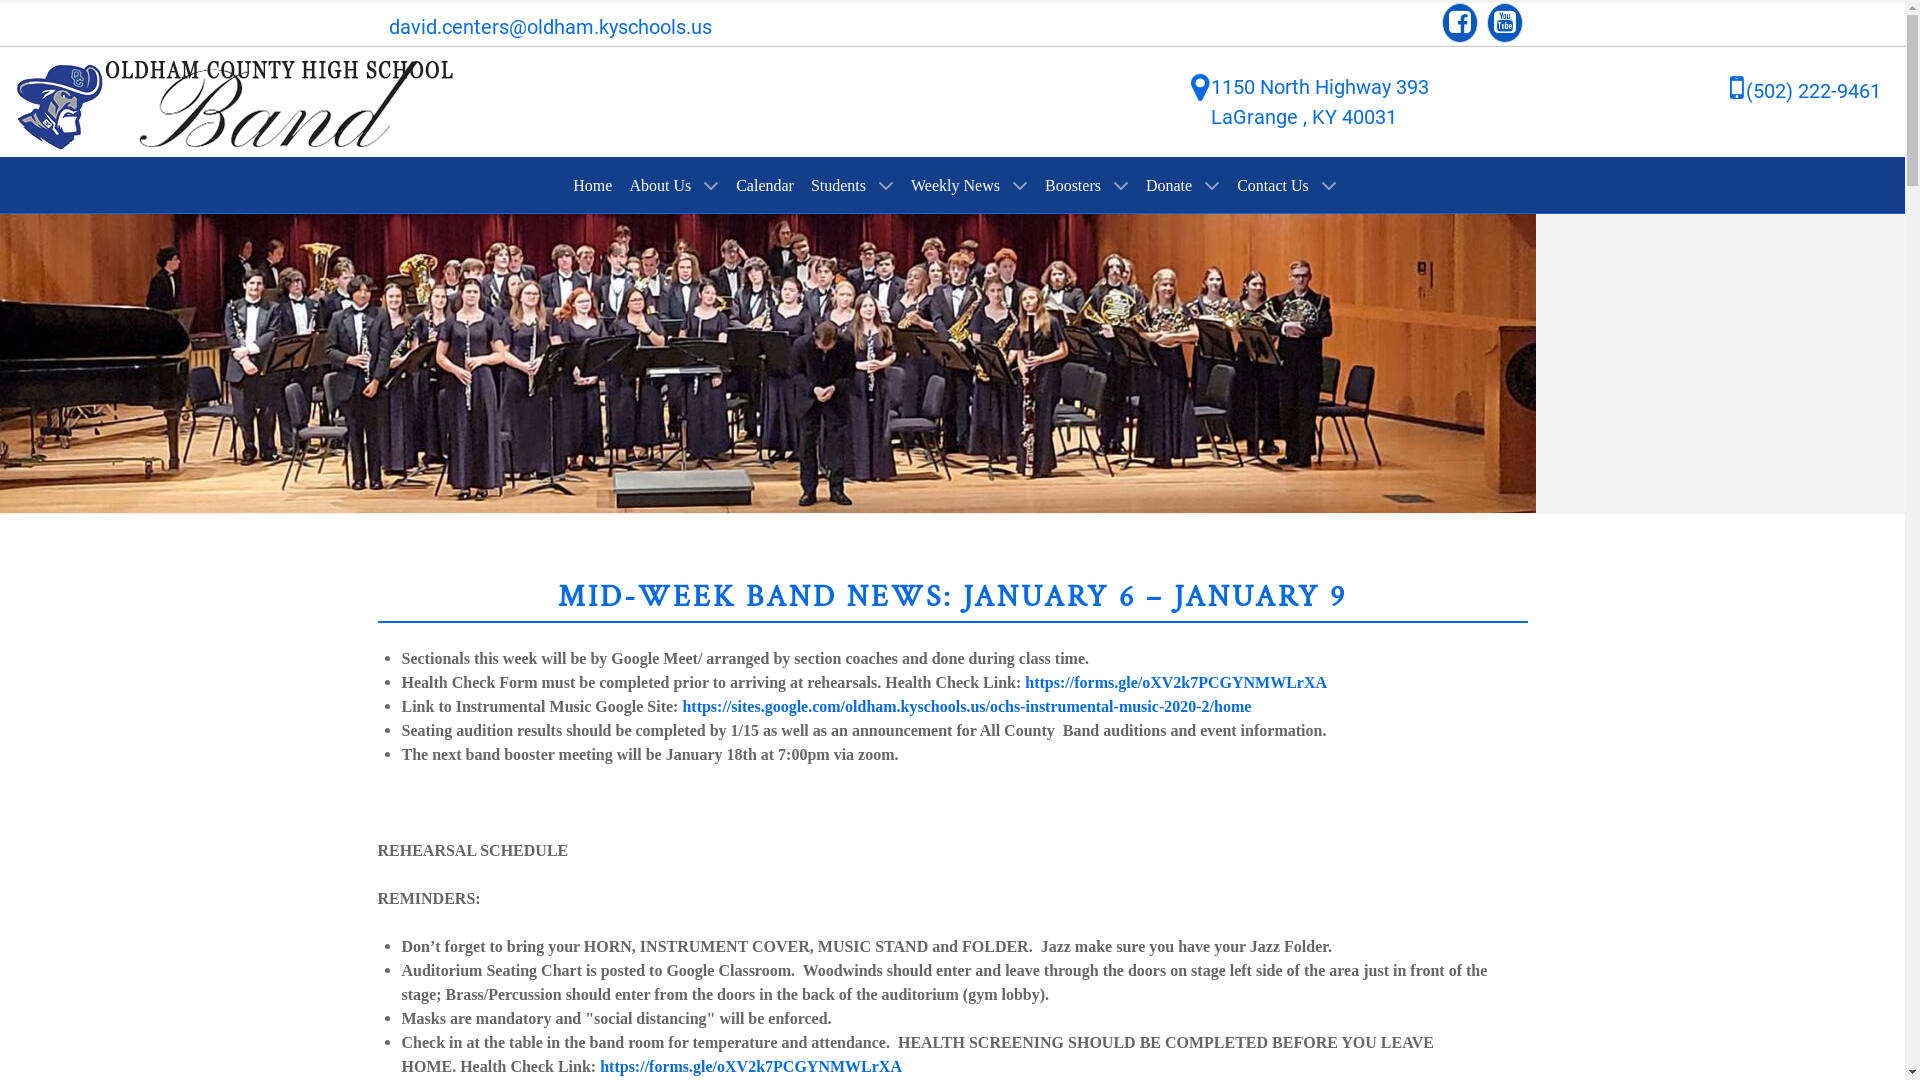  I want to click on david.centers@oldham.kyschools.us, so click(550, 26).